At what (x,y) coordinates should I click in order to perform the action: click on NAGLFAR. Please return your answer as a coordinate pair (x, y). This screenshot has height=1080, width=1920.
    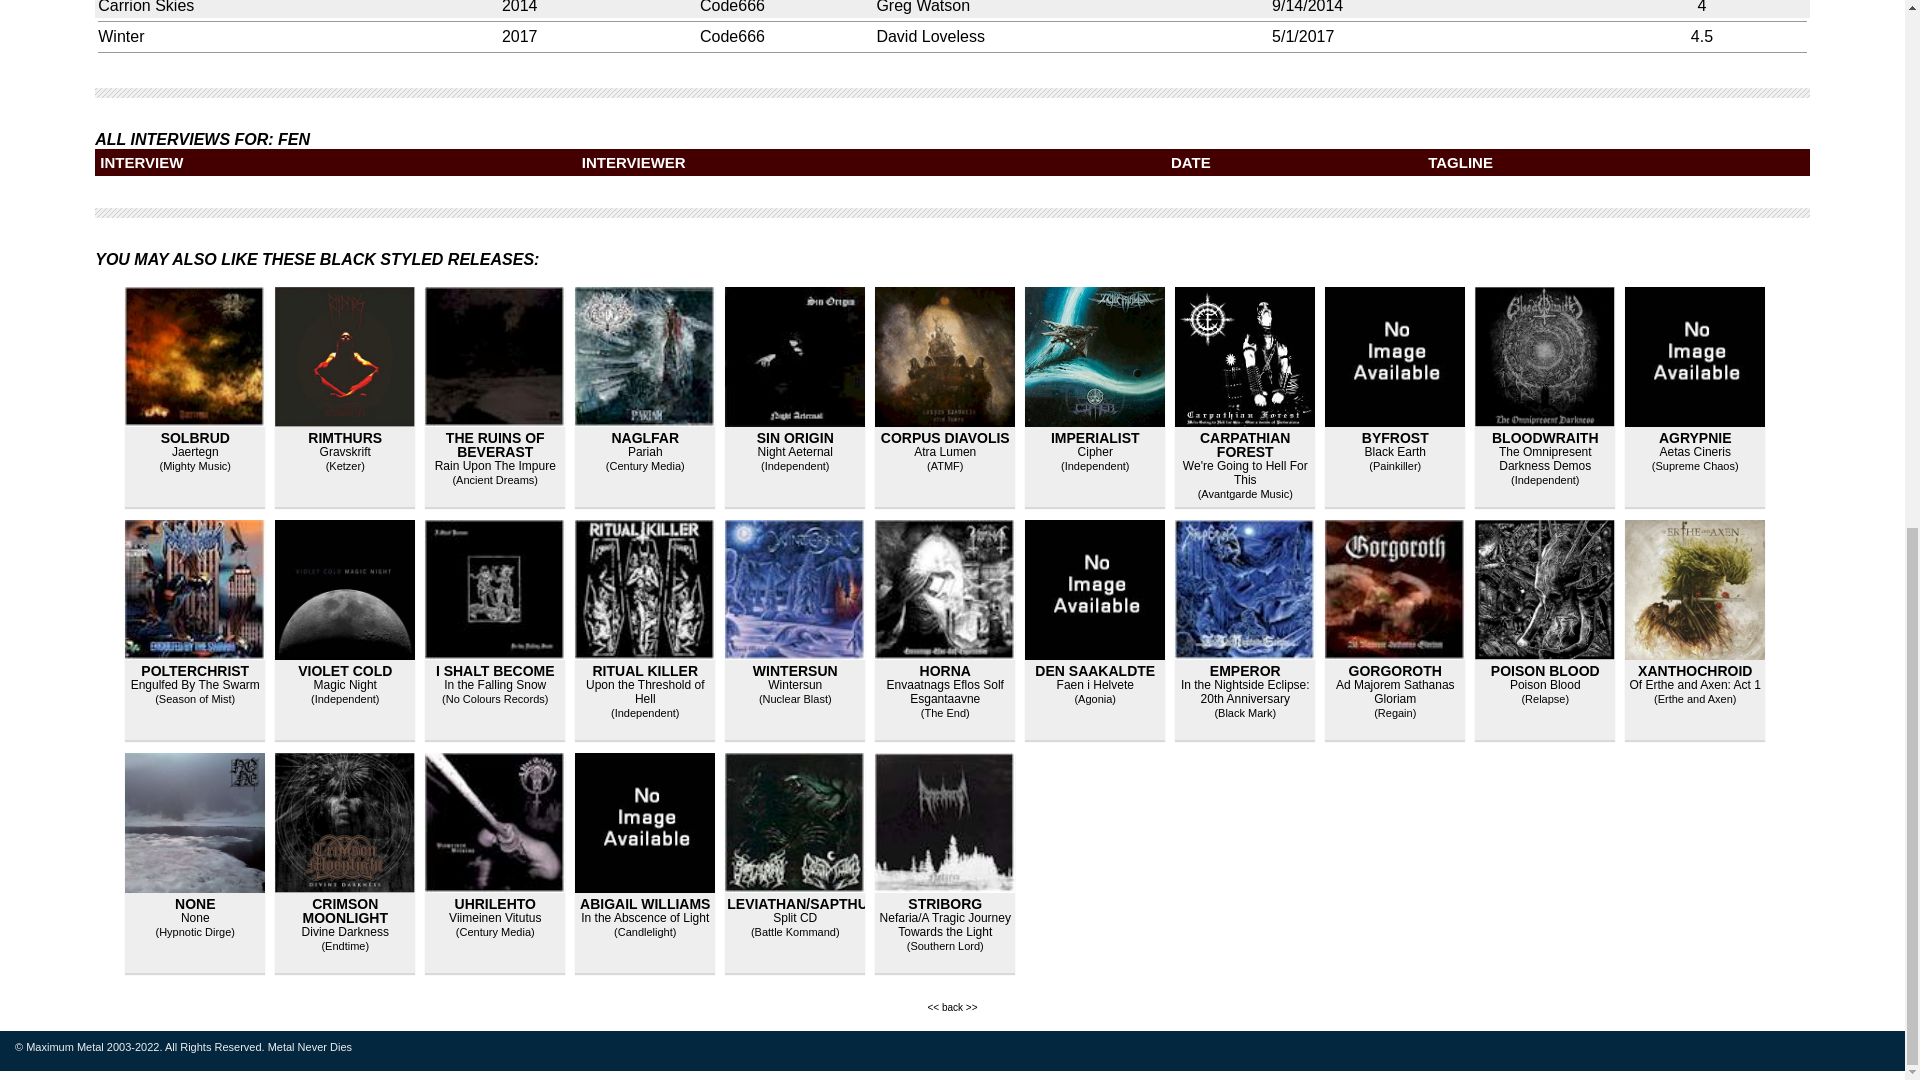
    Looking at the image, I should click on (644, 438).